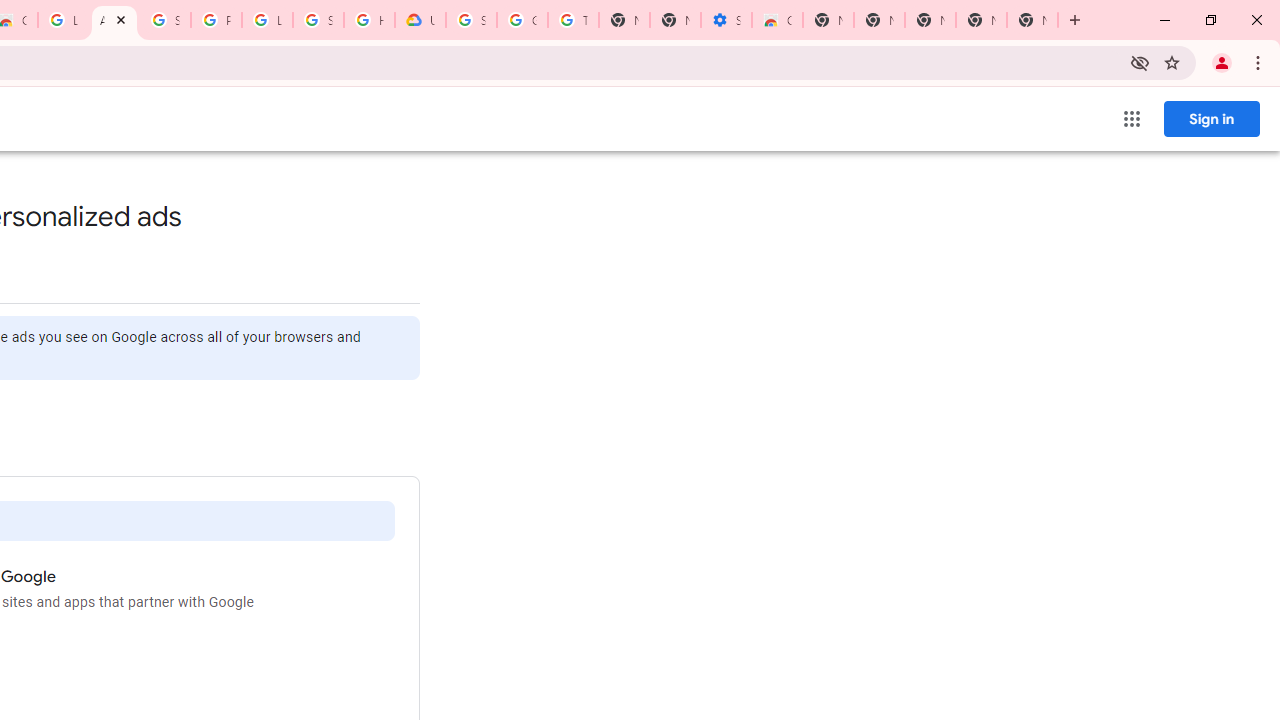 Image resolution: width=1280 pixels, height=720 pixels. Describe the element at coordinates (1222, 62) in the screenshot. I see `You` at that location.